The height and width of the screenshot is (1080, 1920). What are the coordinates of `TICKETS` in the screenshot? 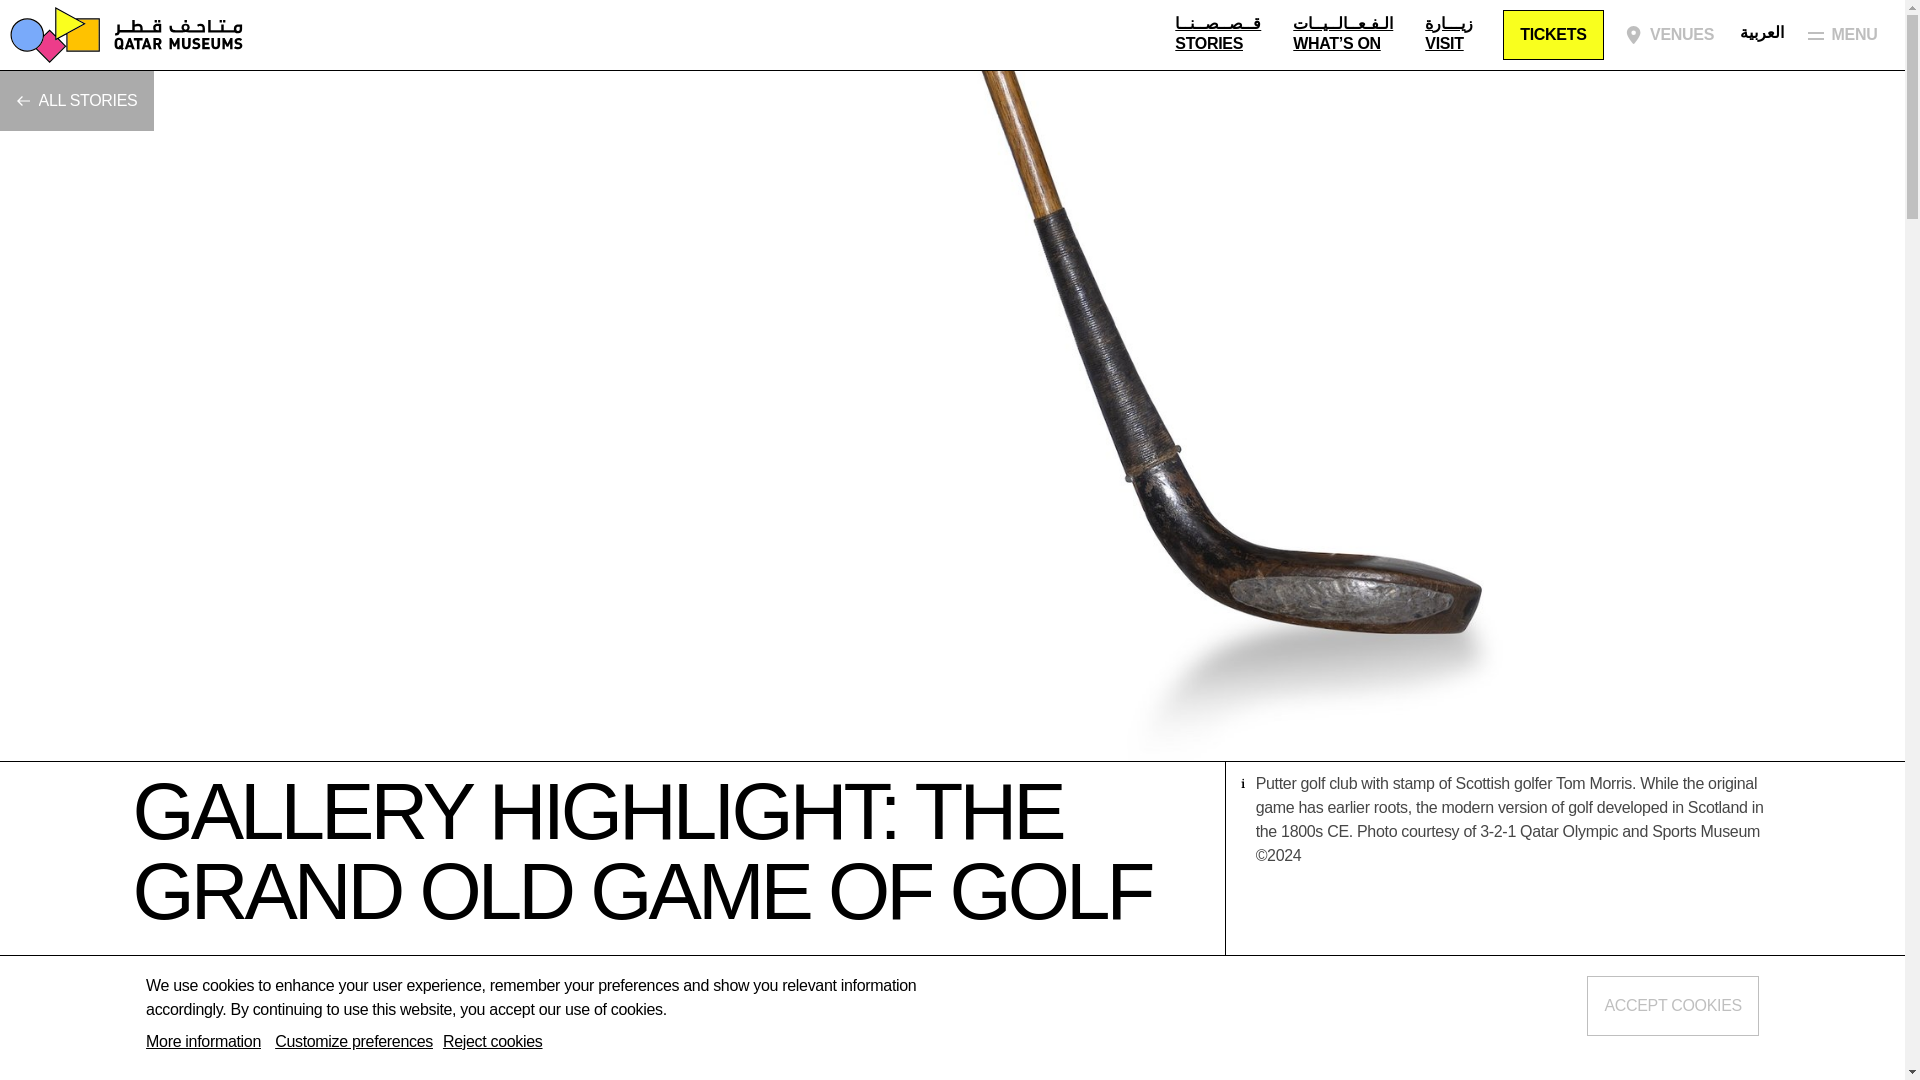 It's located at (1553, 34).